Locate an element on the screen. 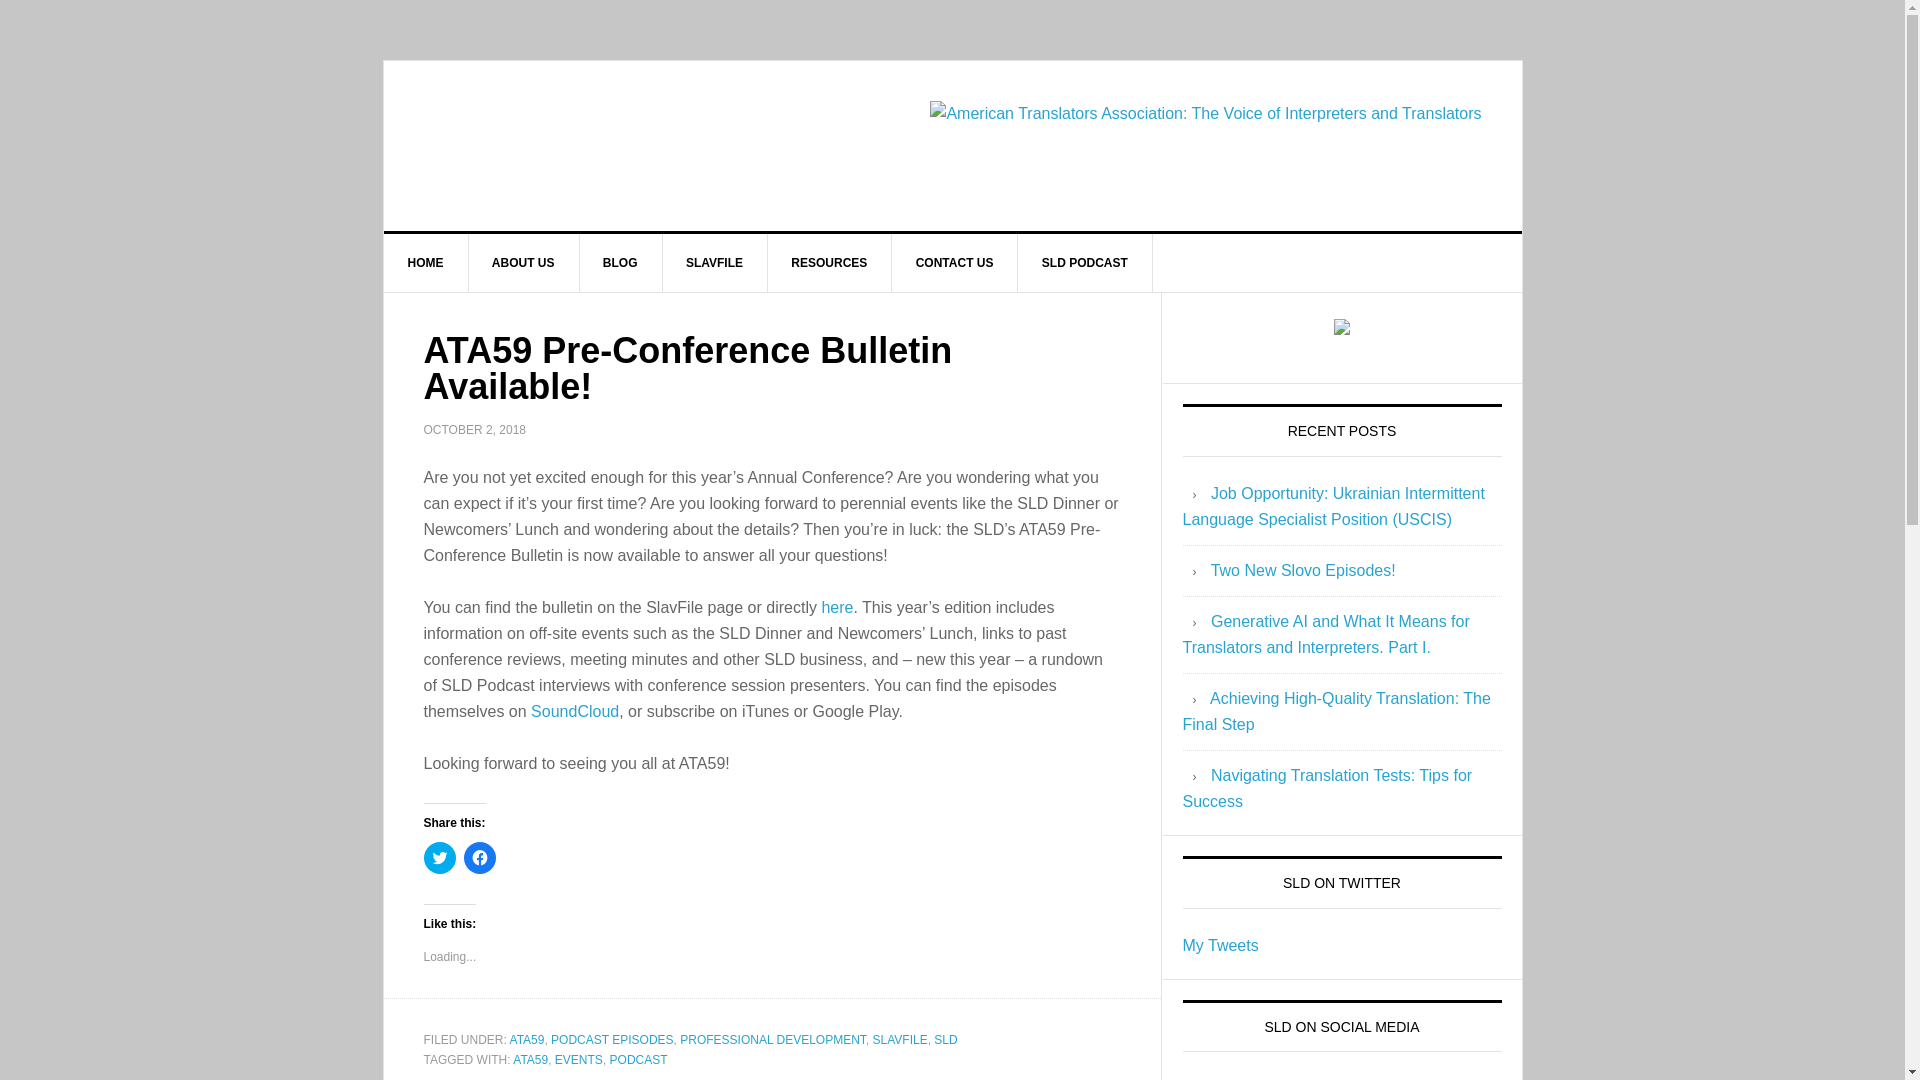 The height and width of the screenshot is (1080, 1920). EVENTS is located at coordinates (578, 1060).